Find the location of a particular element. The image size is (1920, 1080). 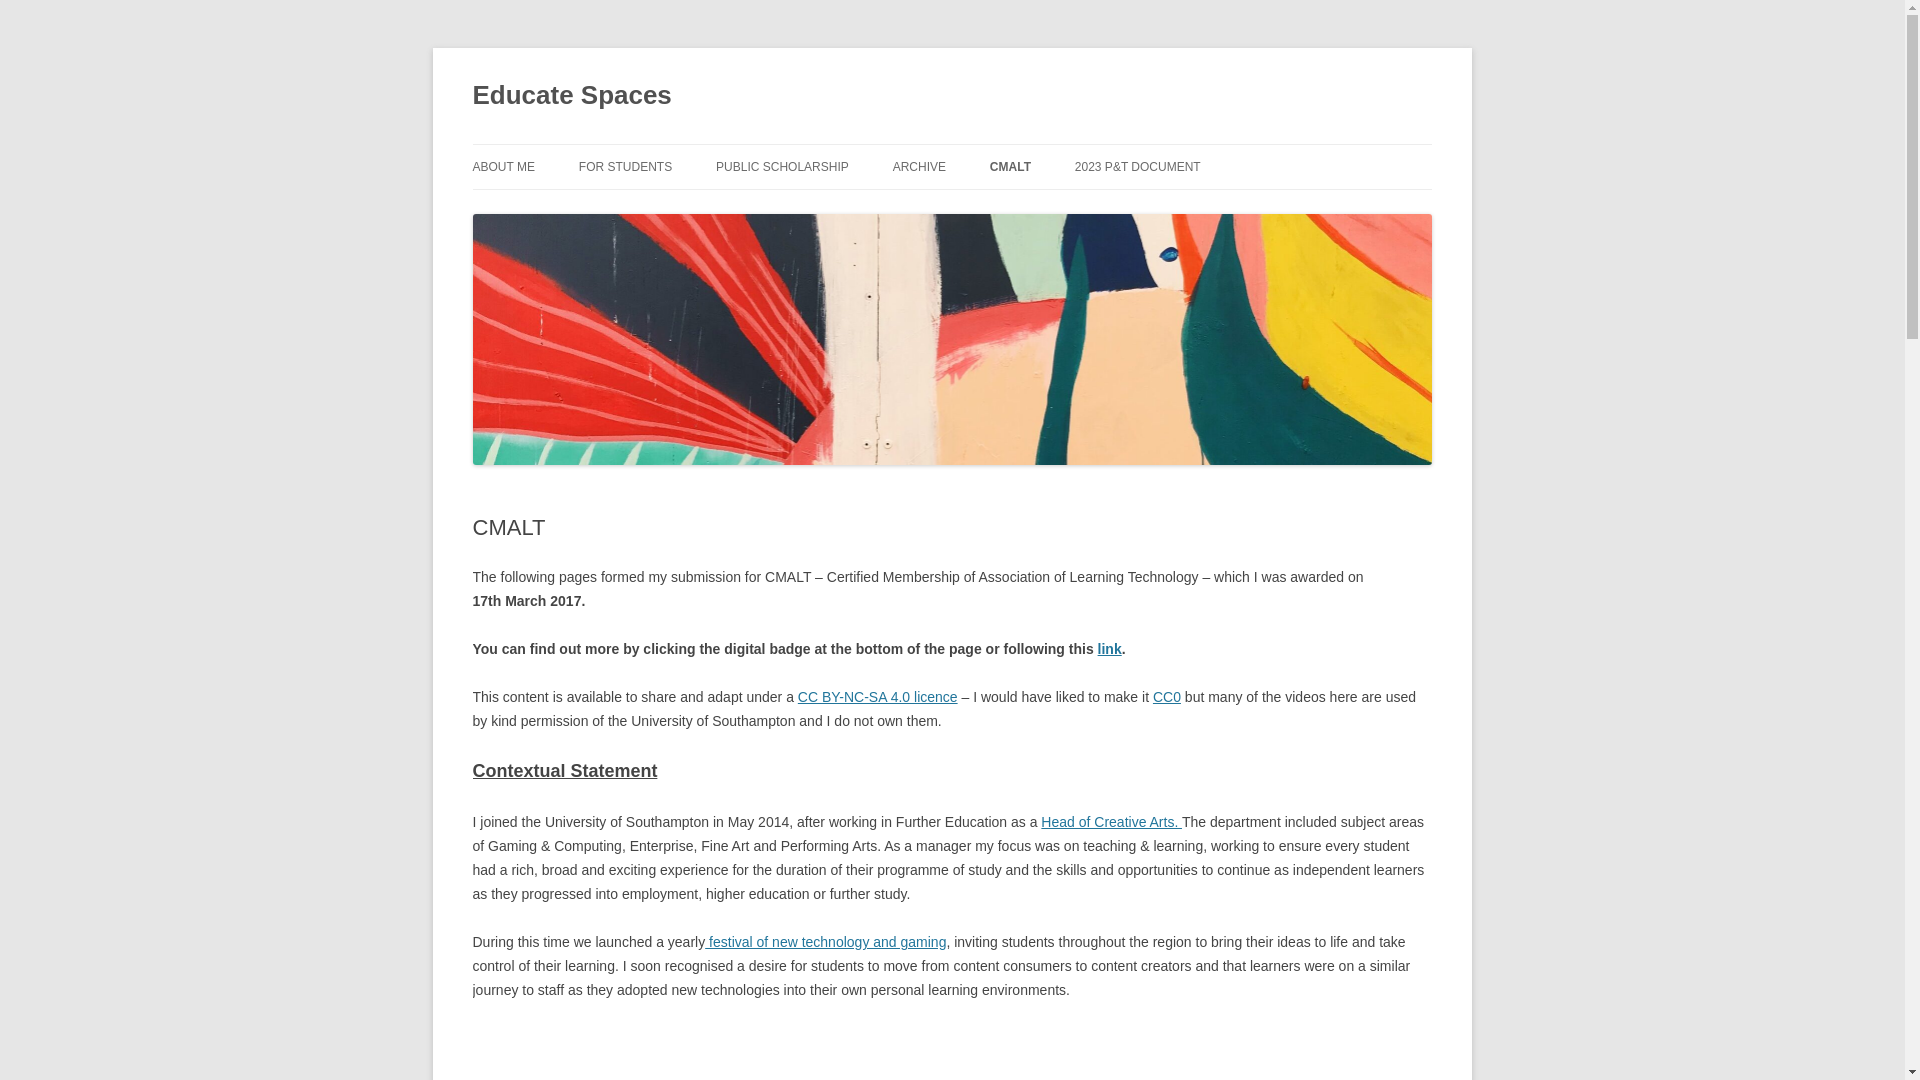

CC0 is located at coordinates (1166, 697).